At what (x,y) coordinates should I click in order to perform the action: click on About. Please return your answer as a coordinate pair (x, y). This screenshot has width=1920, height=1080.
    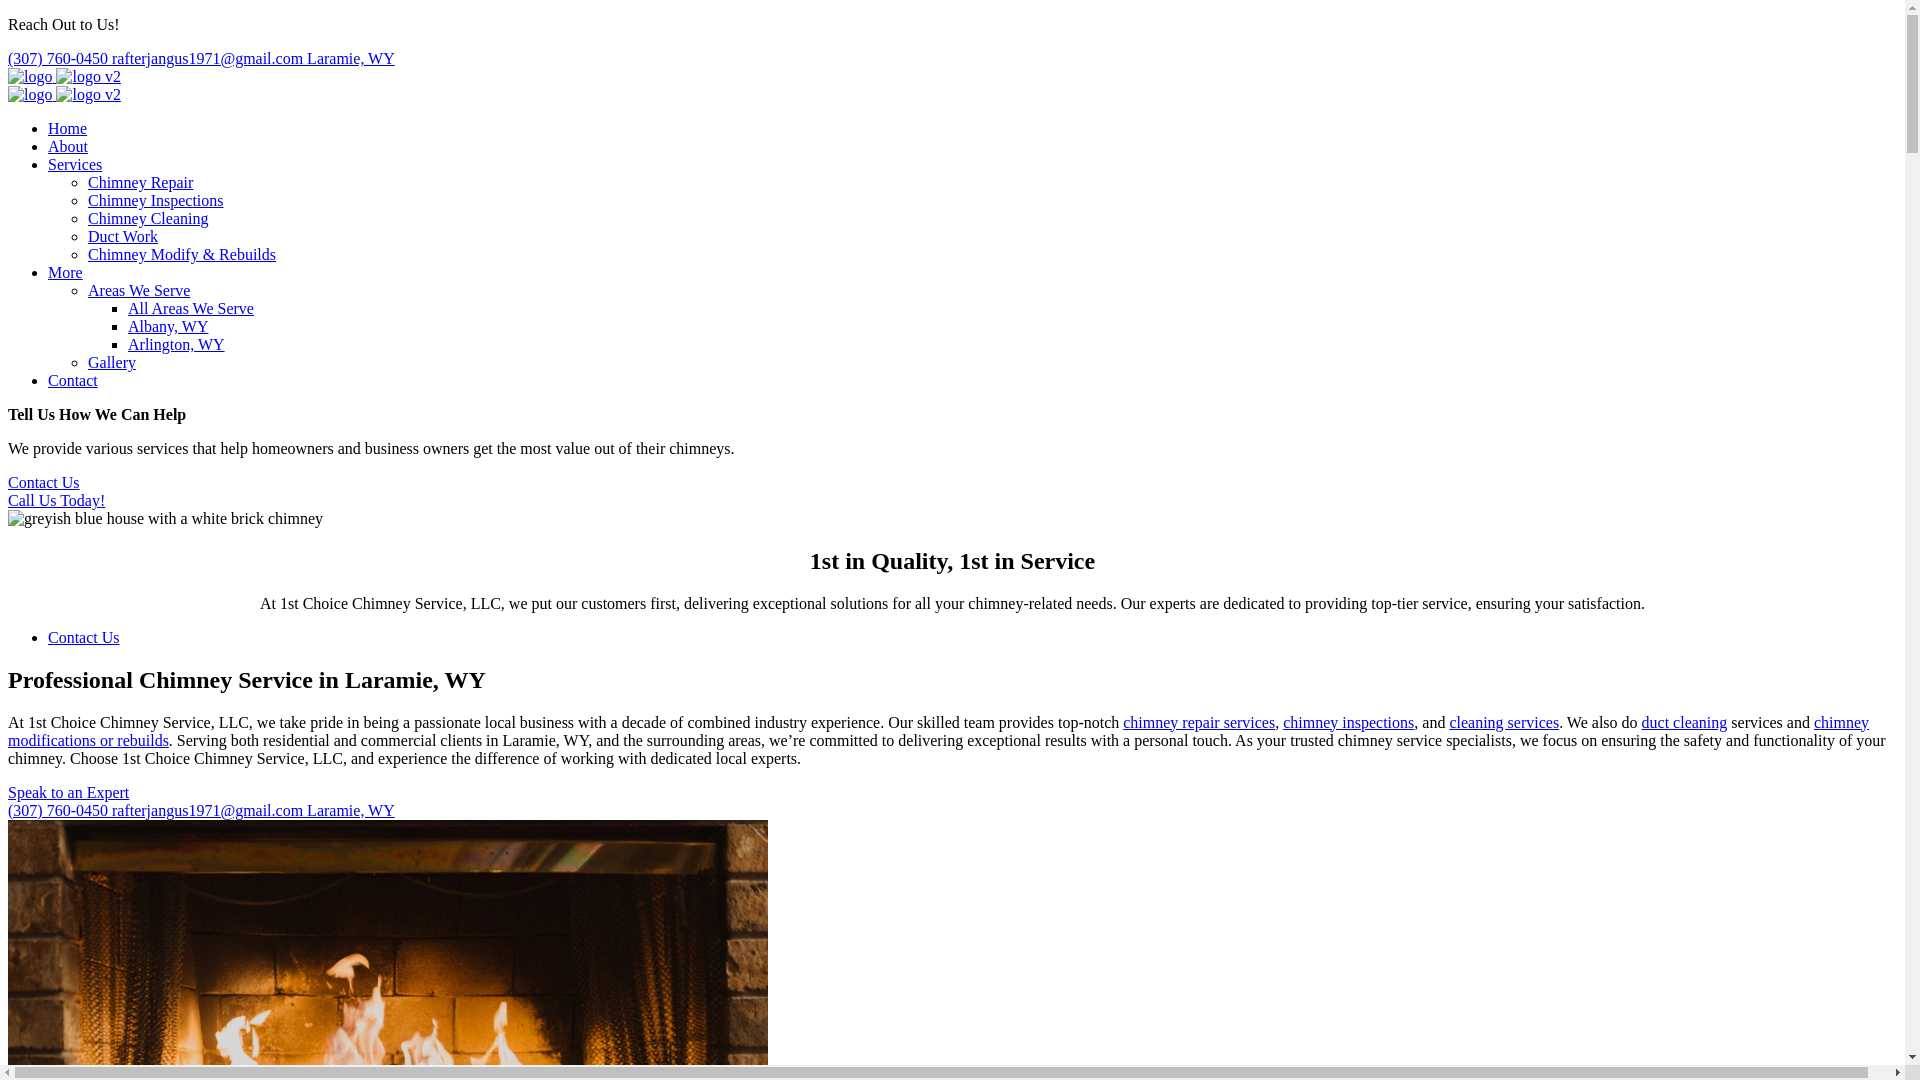
    Looking at the image, I should click on (68, 146).